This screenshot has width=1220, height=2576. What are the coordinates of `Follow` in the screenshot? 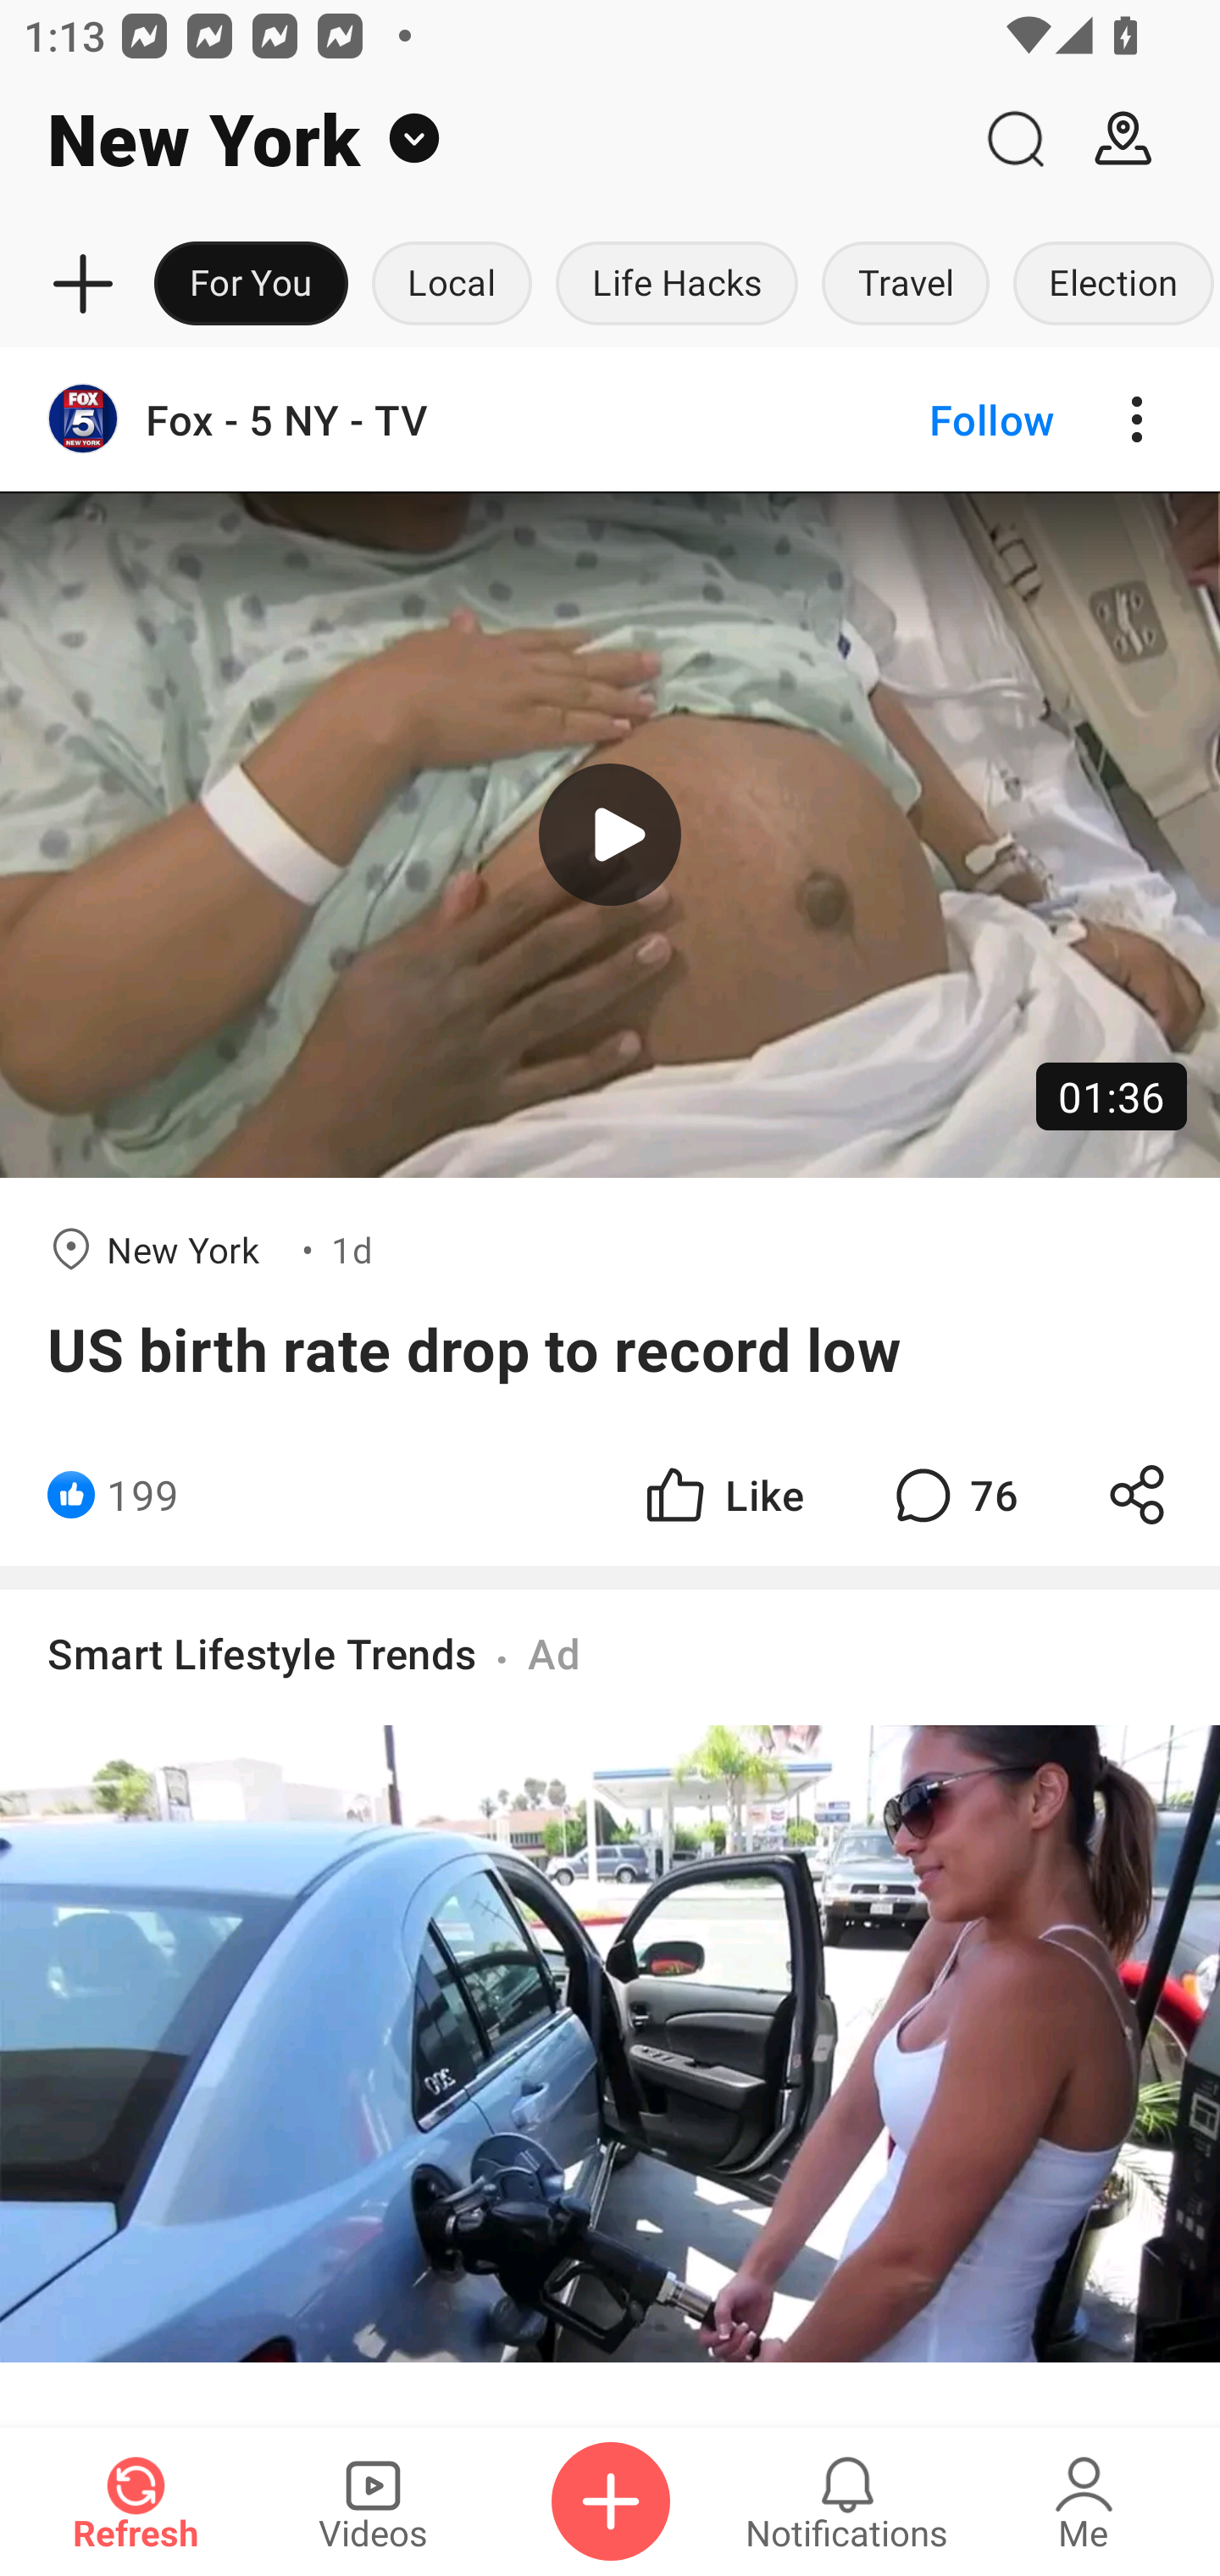 It's located at (935, 419).